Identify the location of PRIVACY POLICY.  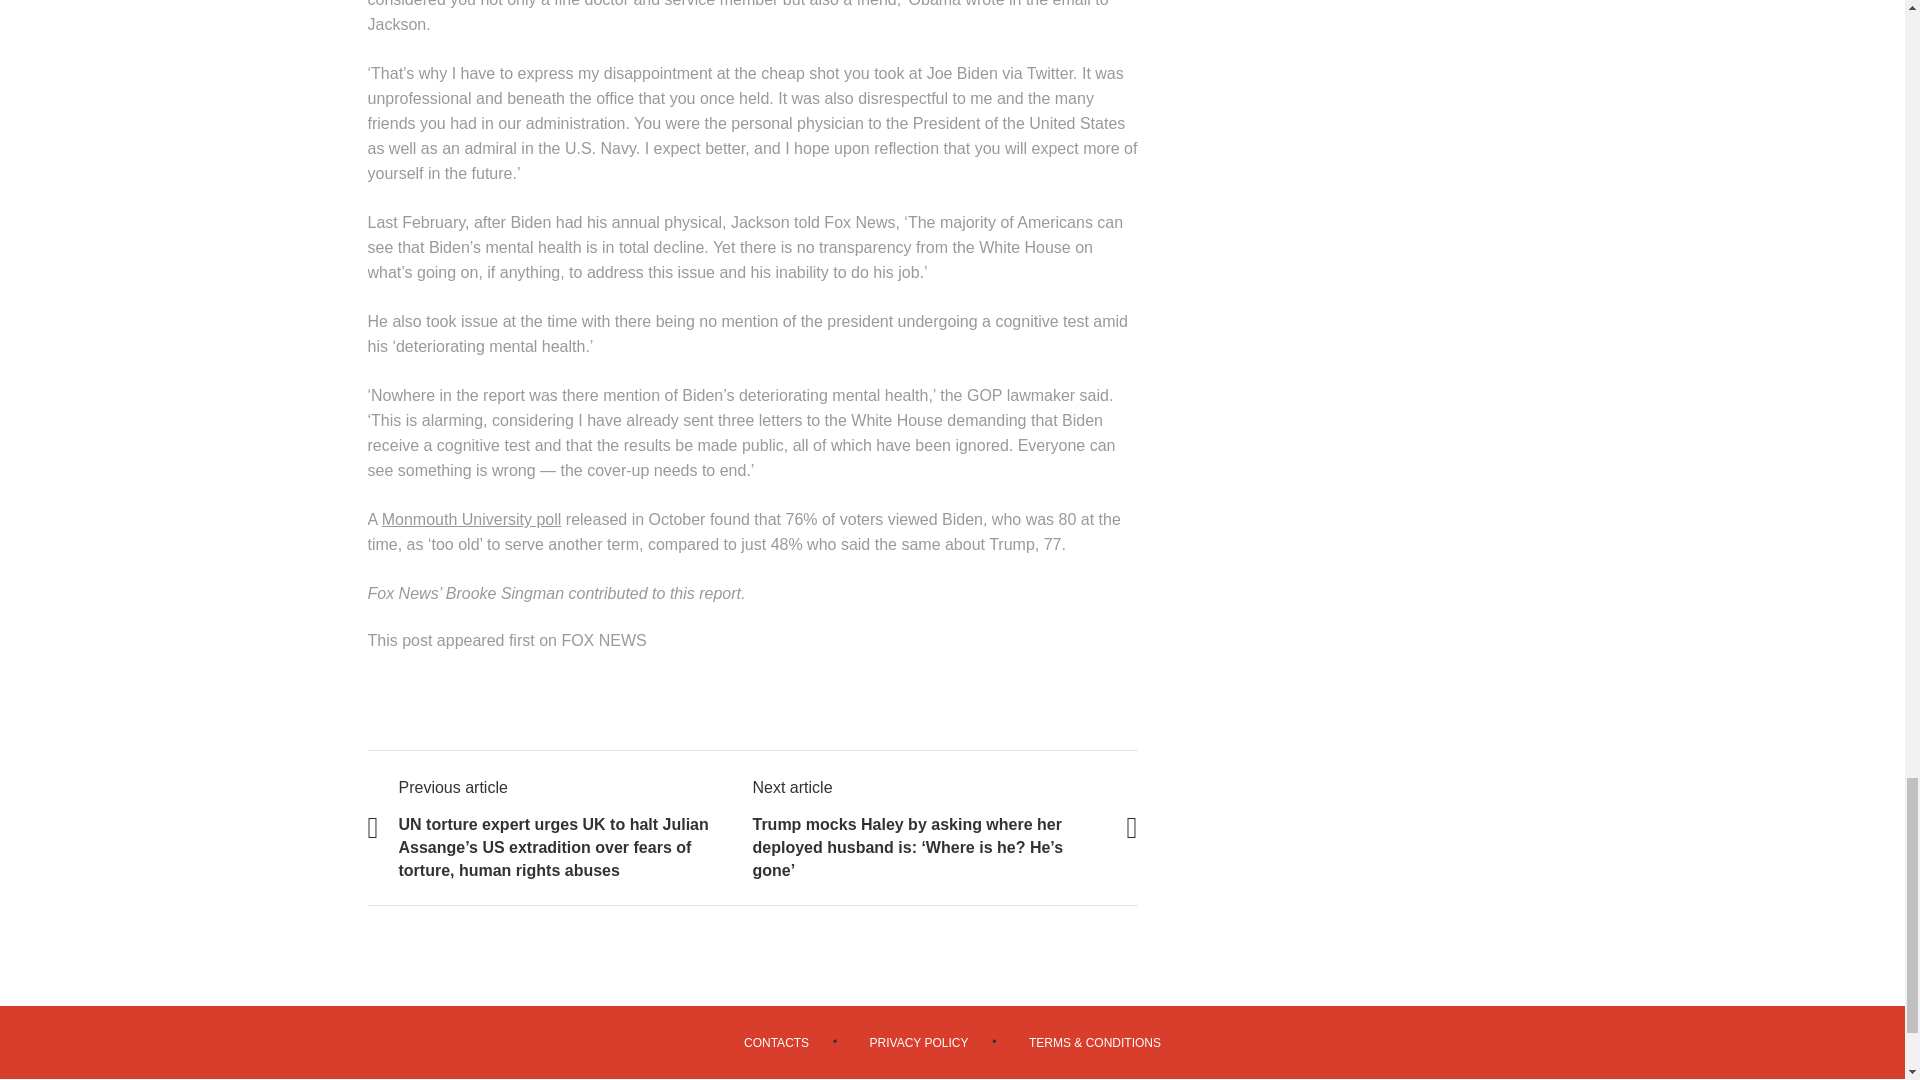
(919, 1042).